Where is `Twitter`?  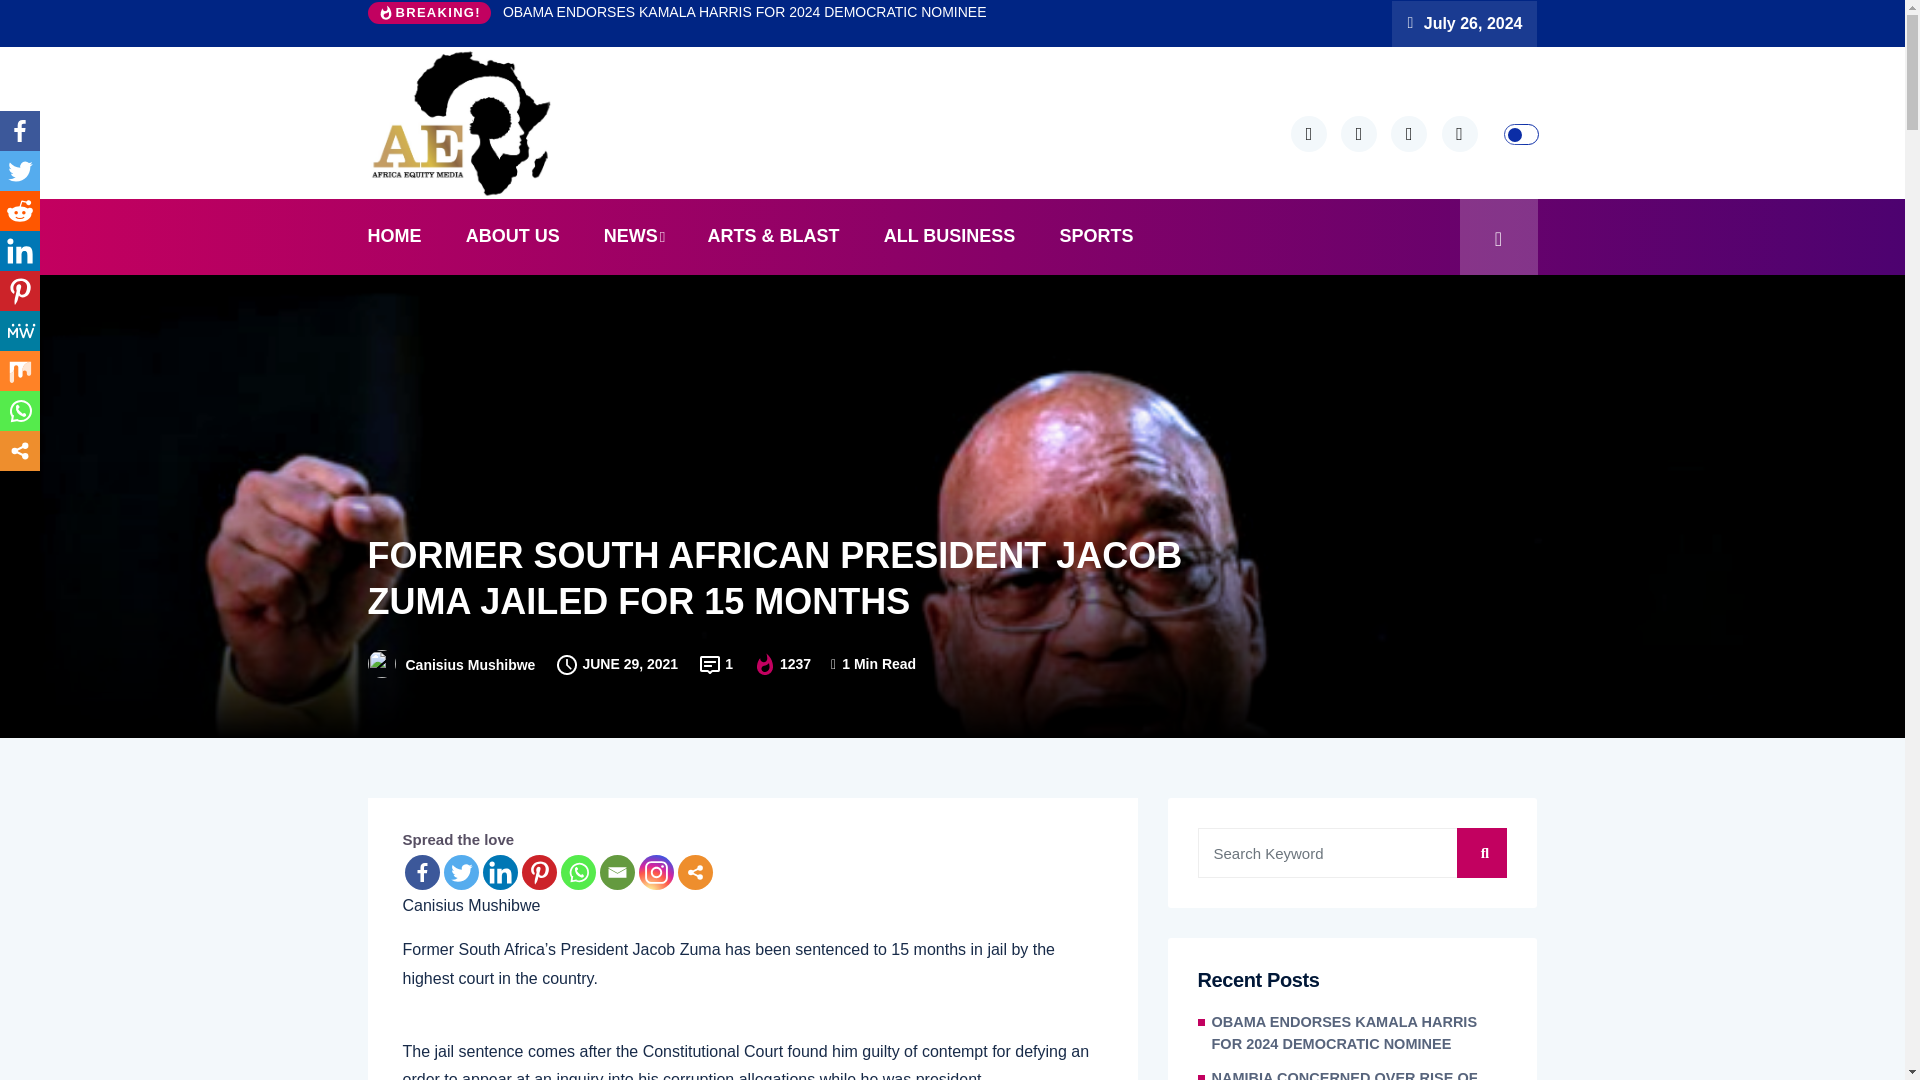
Twitter is located at coordinates (20, 171).